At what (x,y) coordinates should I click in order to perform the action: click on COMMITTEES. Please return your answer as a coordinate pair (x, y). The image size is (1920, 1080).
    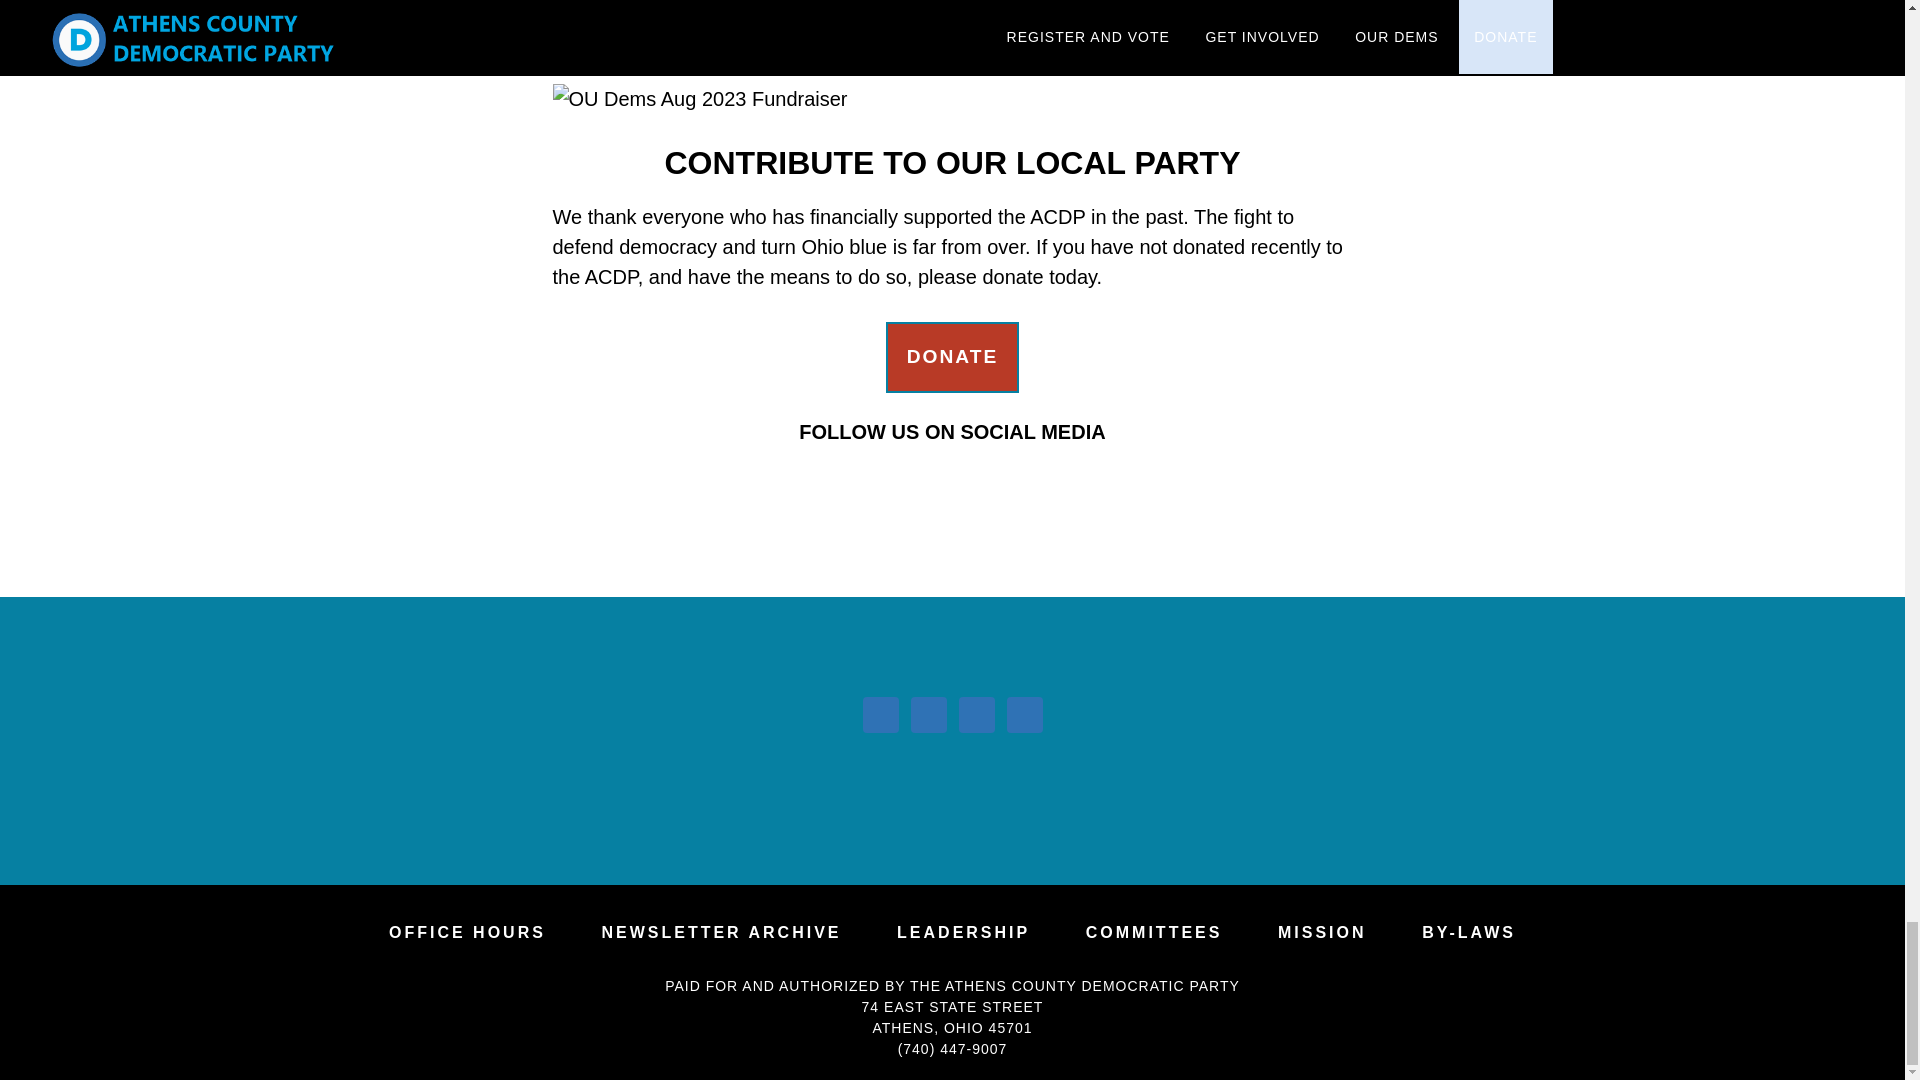
    Looking at the image, I should click on (1154, 932).